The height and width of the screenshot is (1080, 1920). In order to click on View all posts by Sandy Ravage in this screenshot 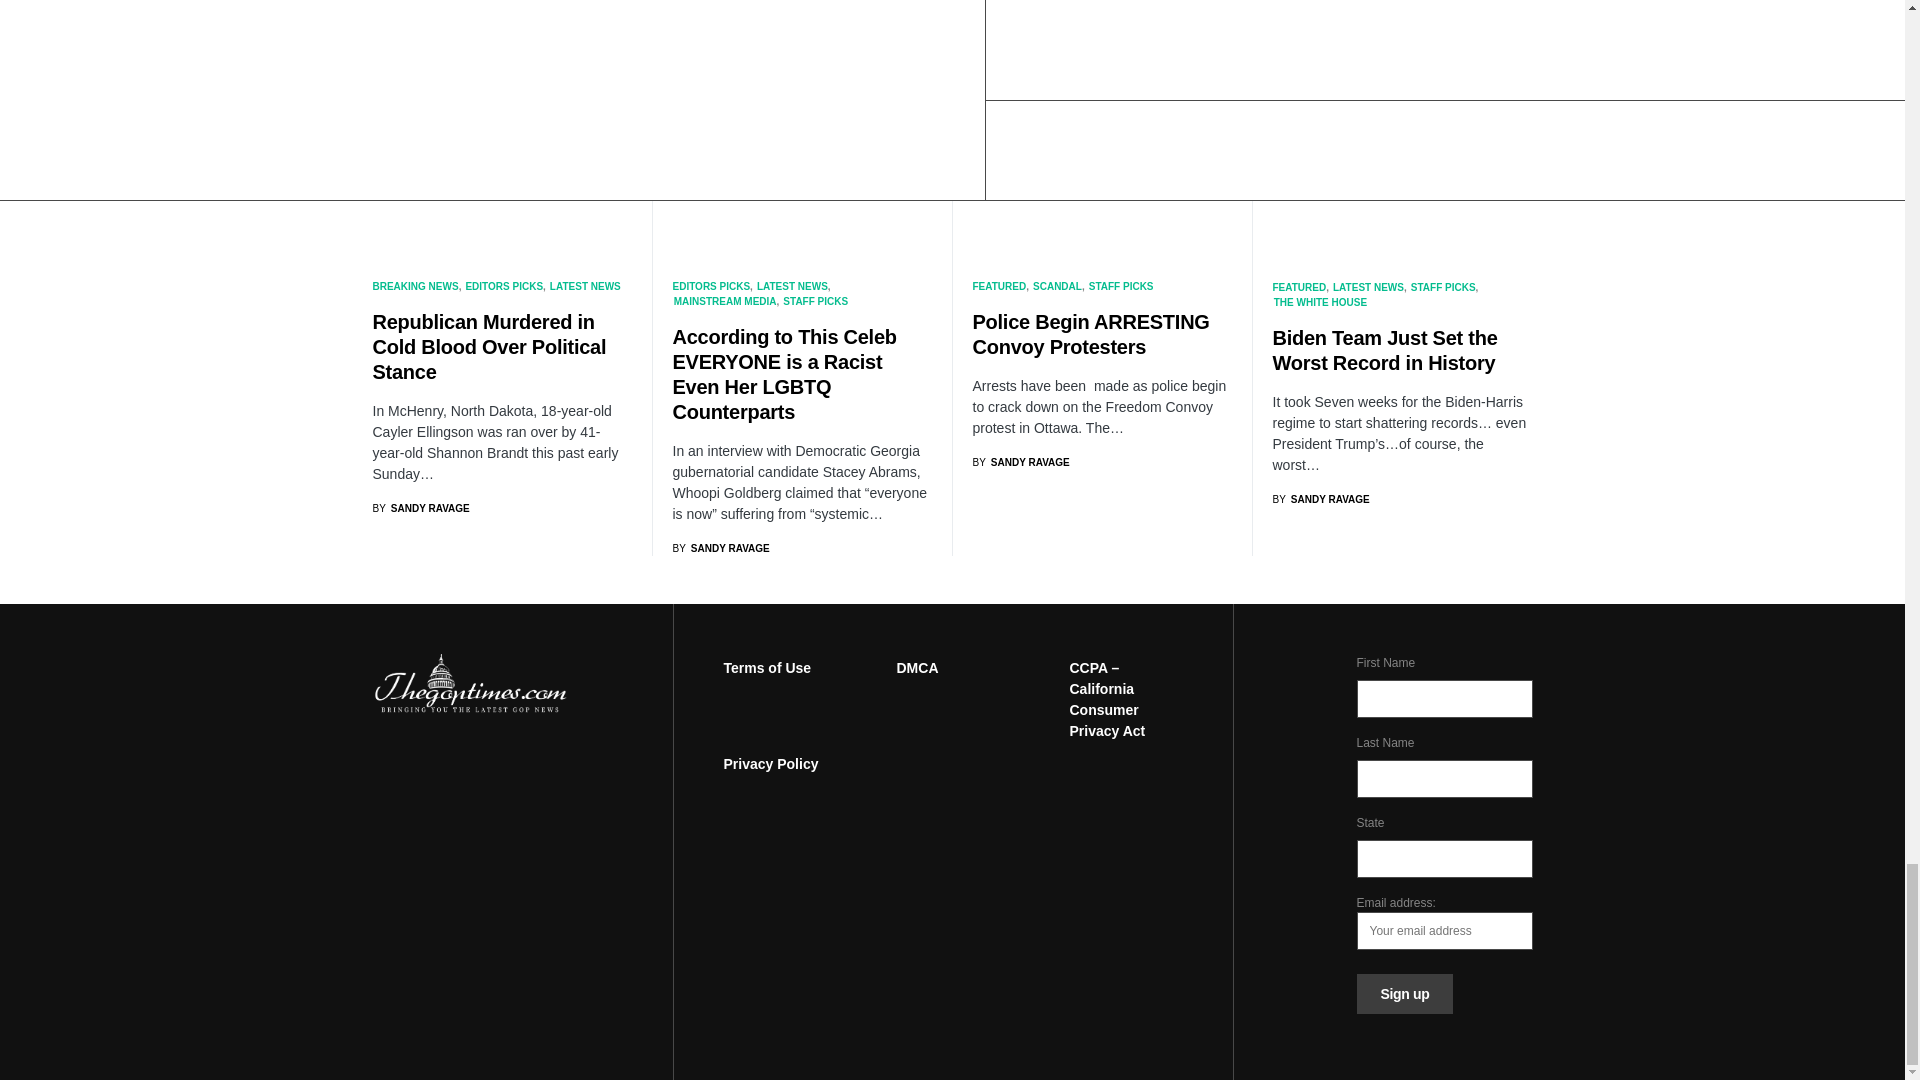, I will do `click(1020, 462)`.